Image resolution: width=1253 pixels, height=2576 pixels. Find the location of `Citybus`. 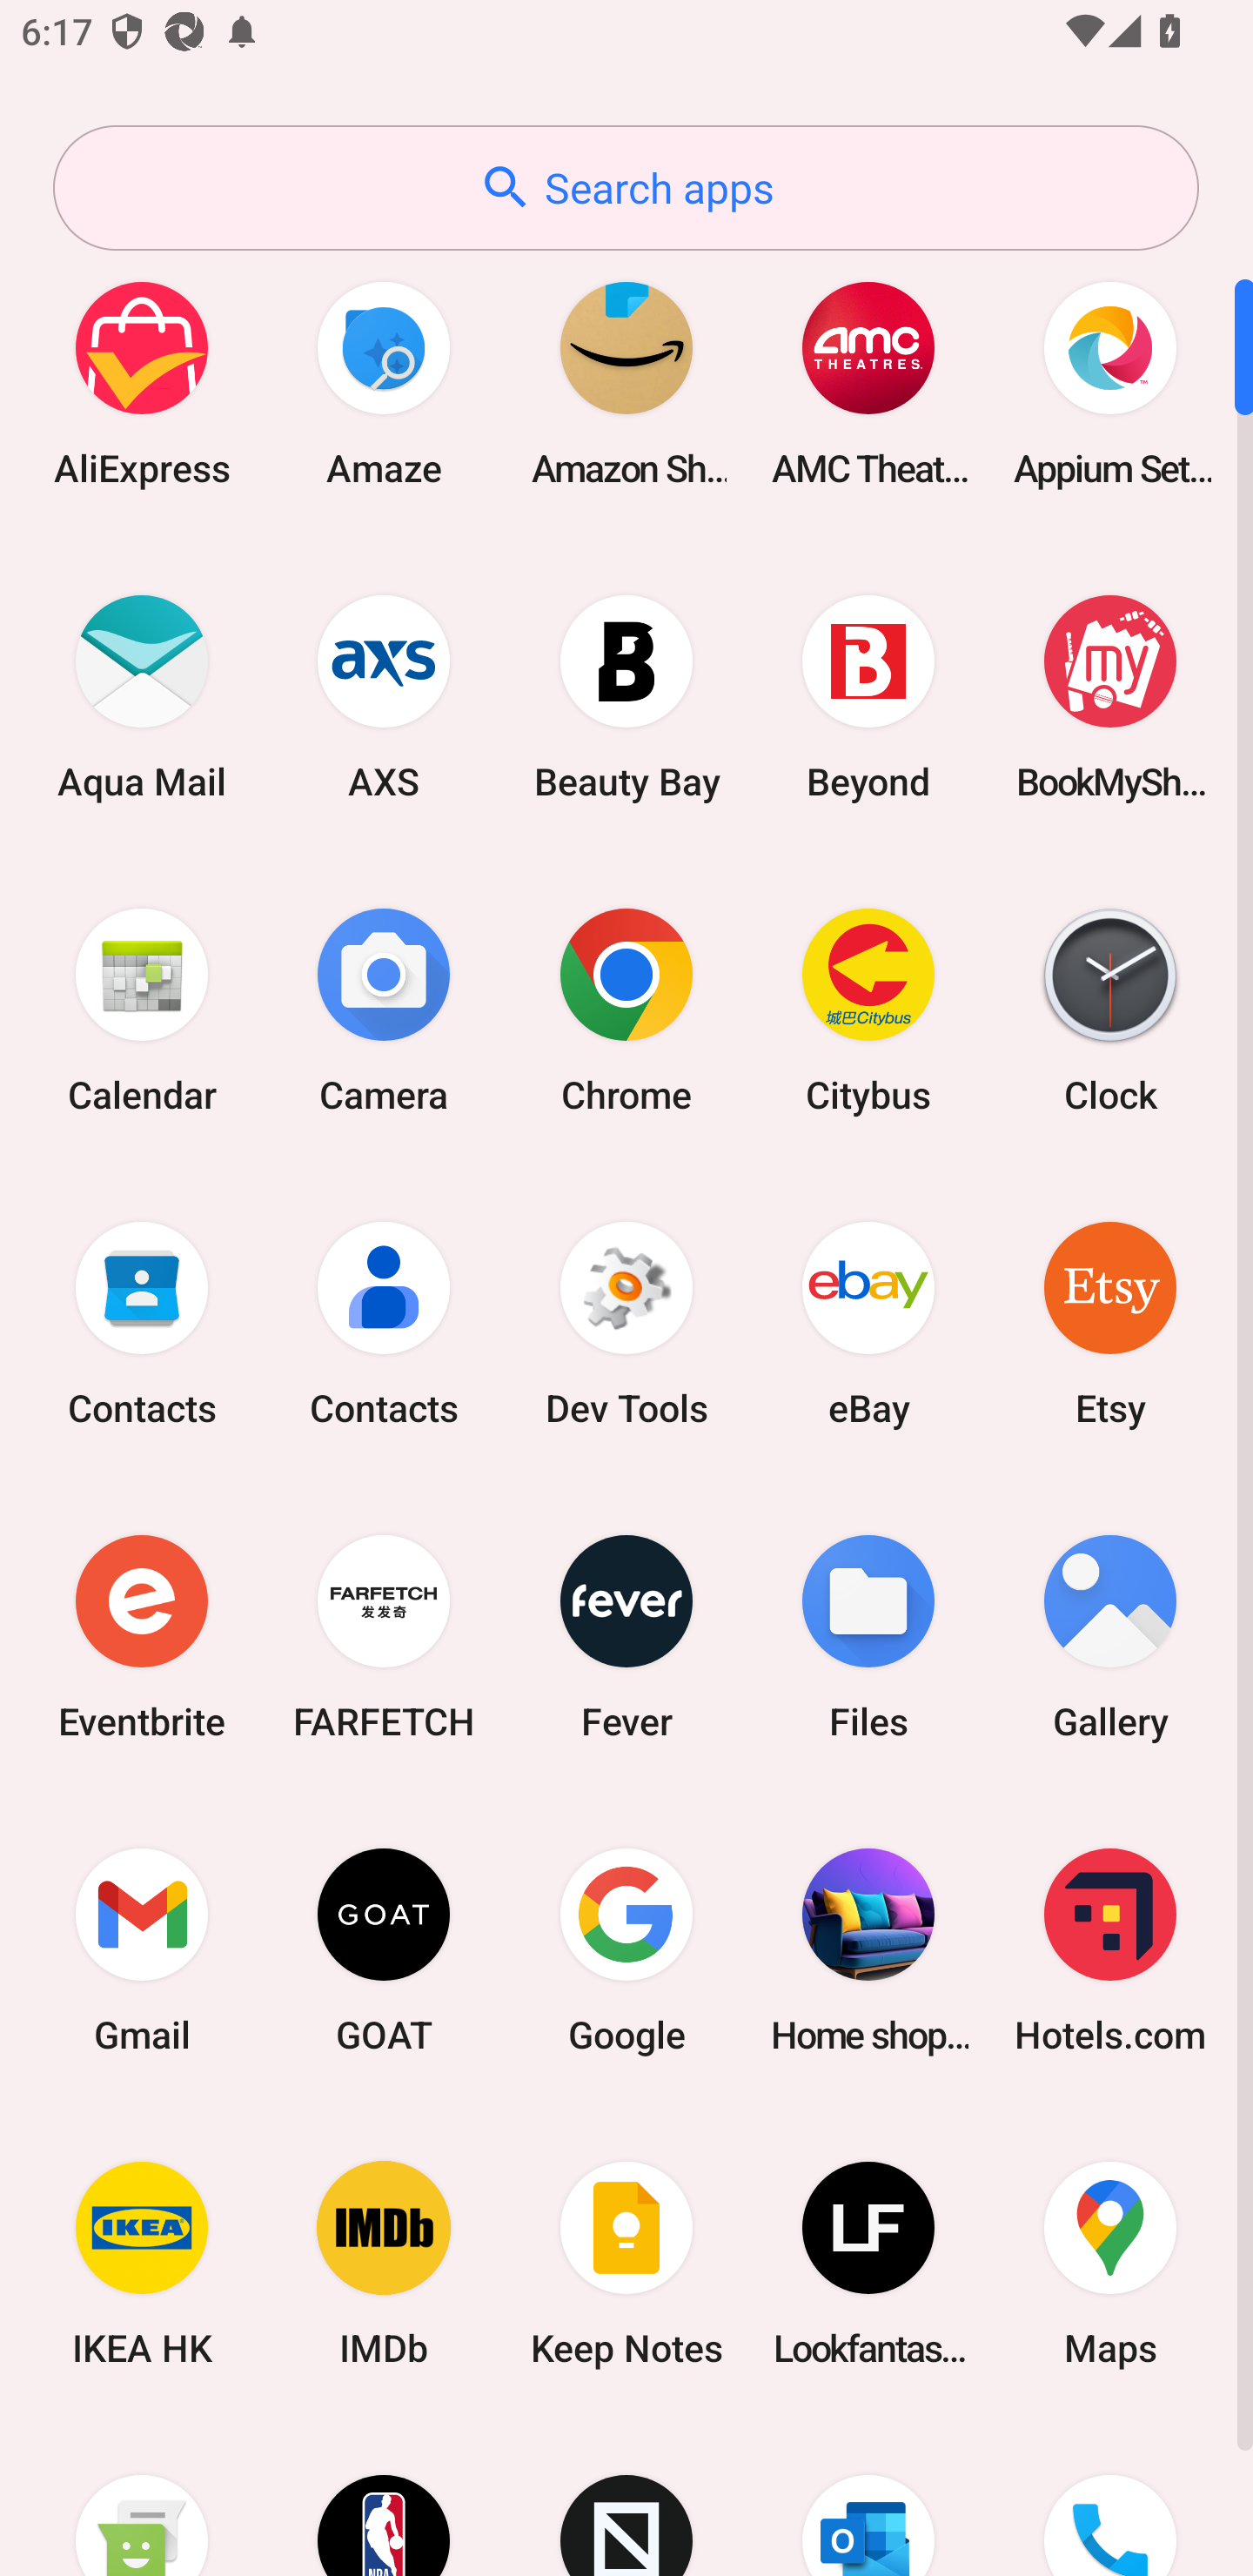

Citybus is located at coordinates (868, 1010).